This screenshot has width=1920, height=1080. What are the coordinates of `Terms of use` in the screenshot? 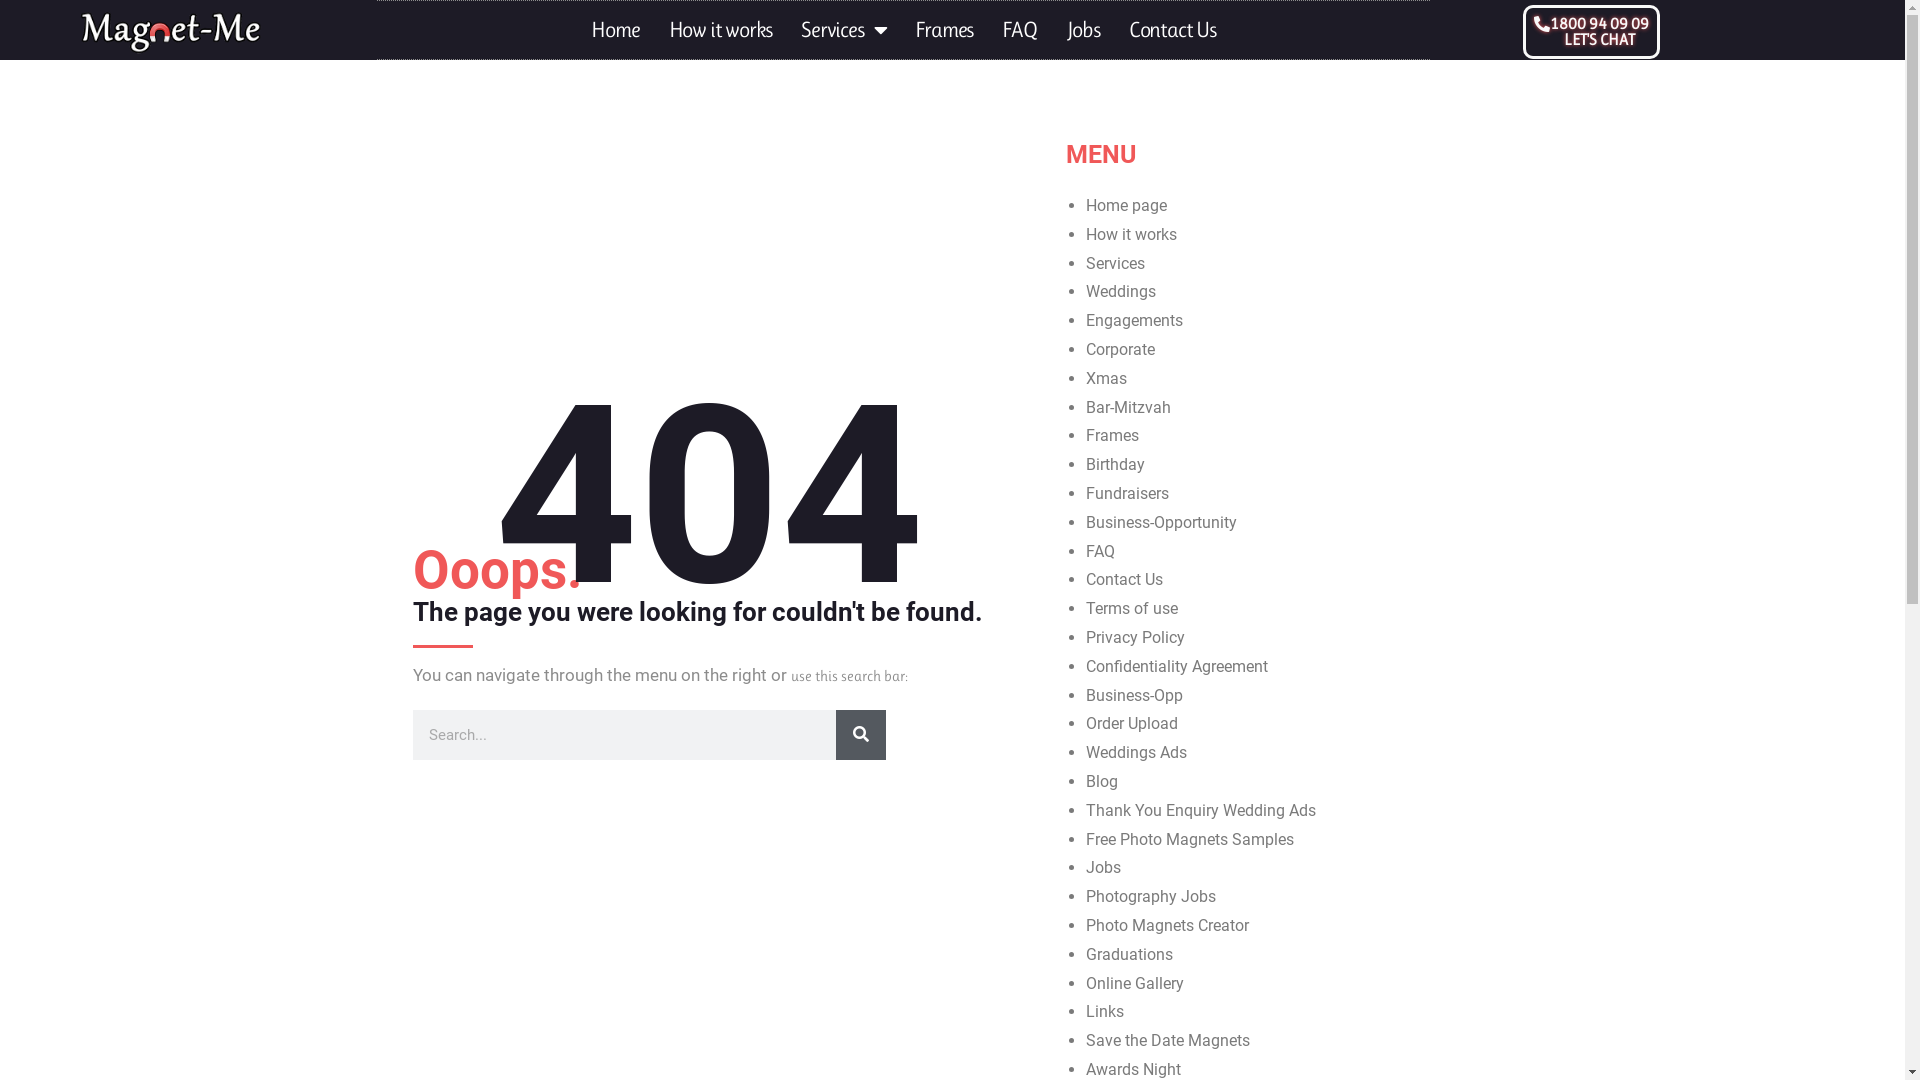 It's located at (1132, 608).